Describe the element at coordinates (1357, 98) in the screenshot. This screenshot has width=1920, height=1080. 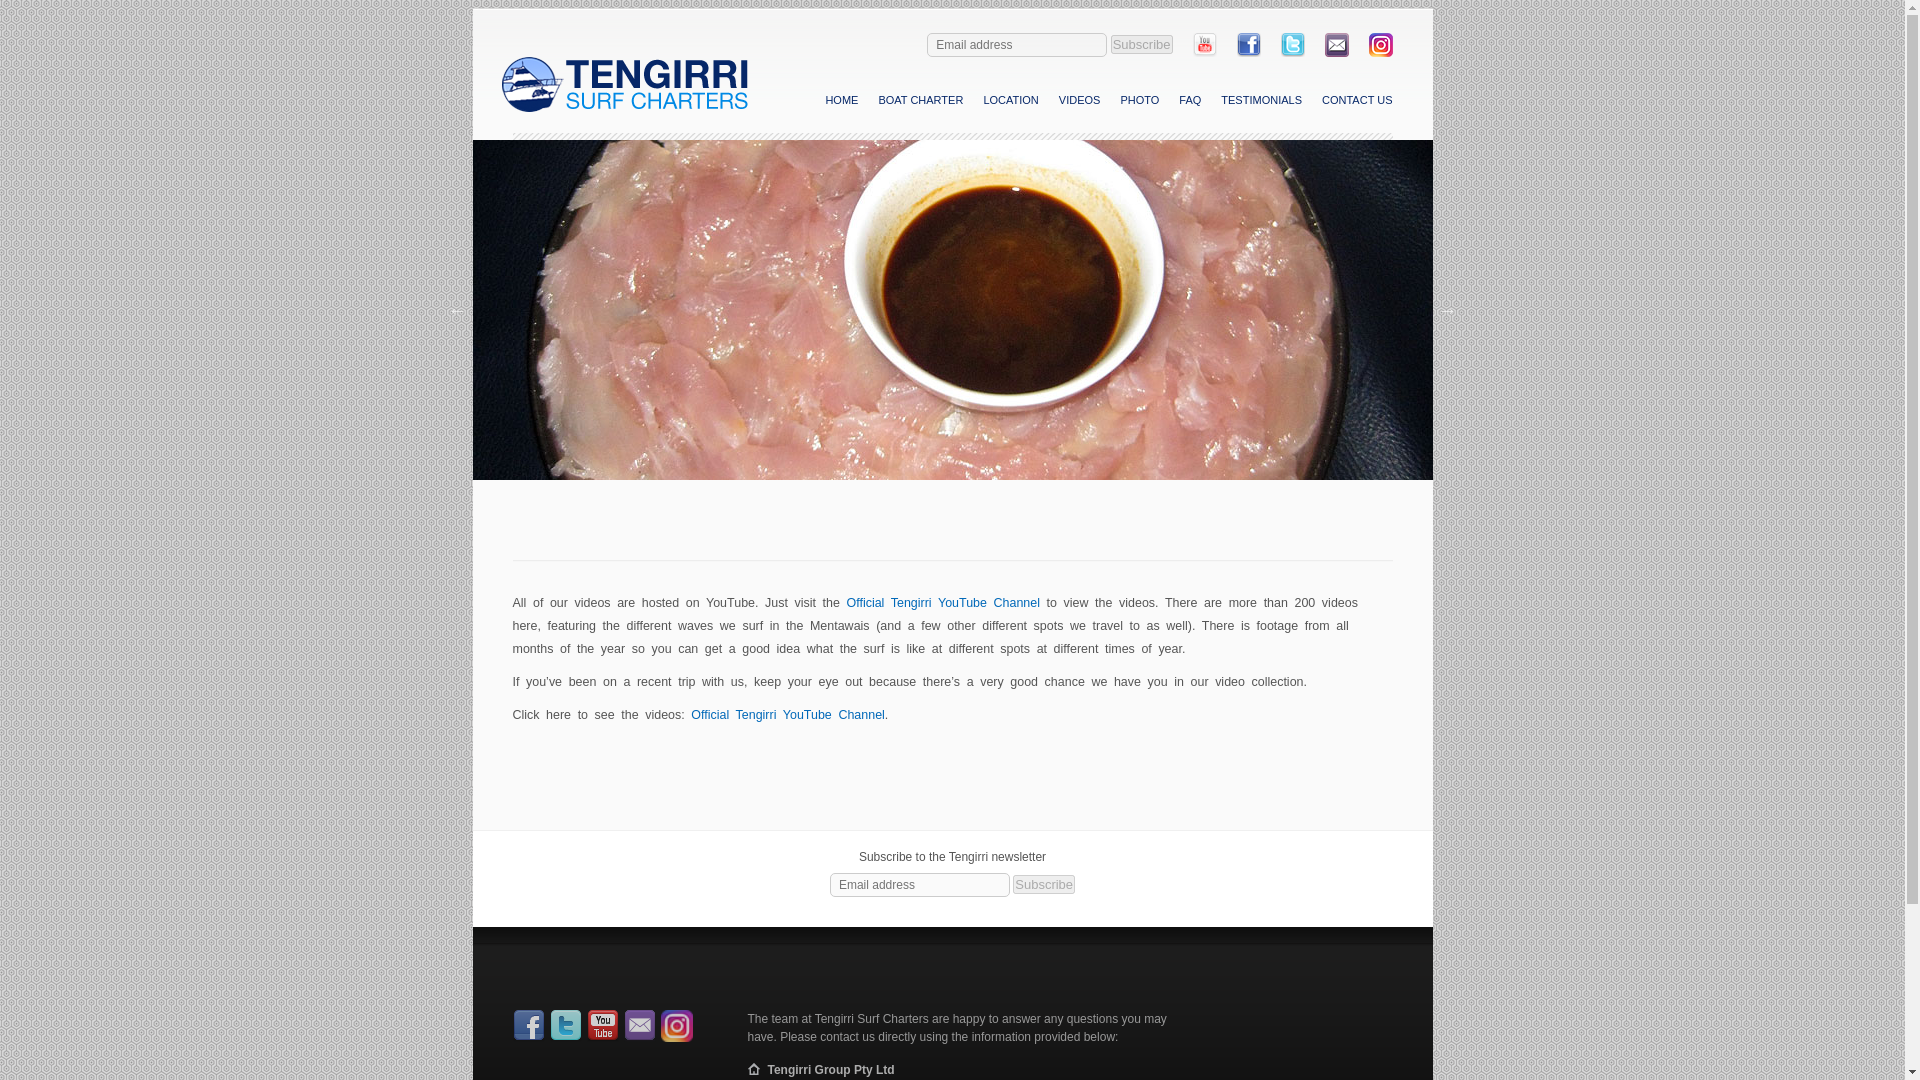
I see `CONTACT US` at that location.